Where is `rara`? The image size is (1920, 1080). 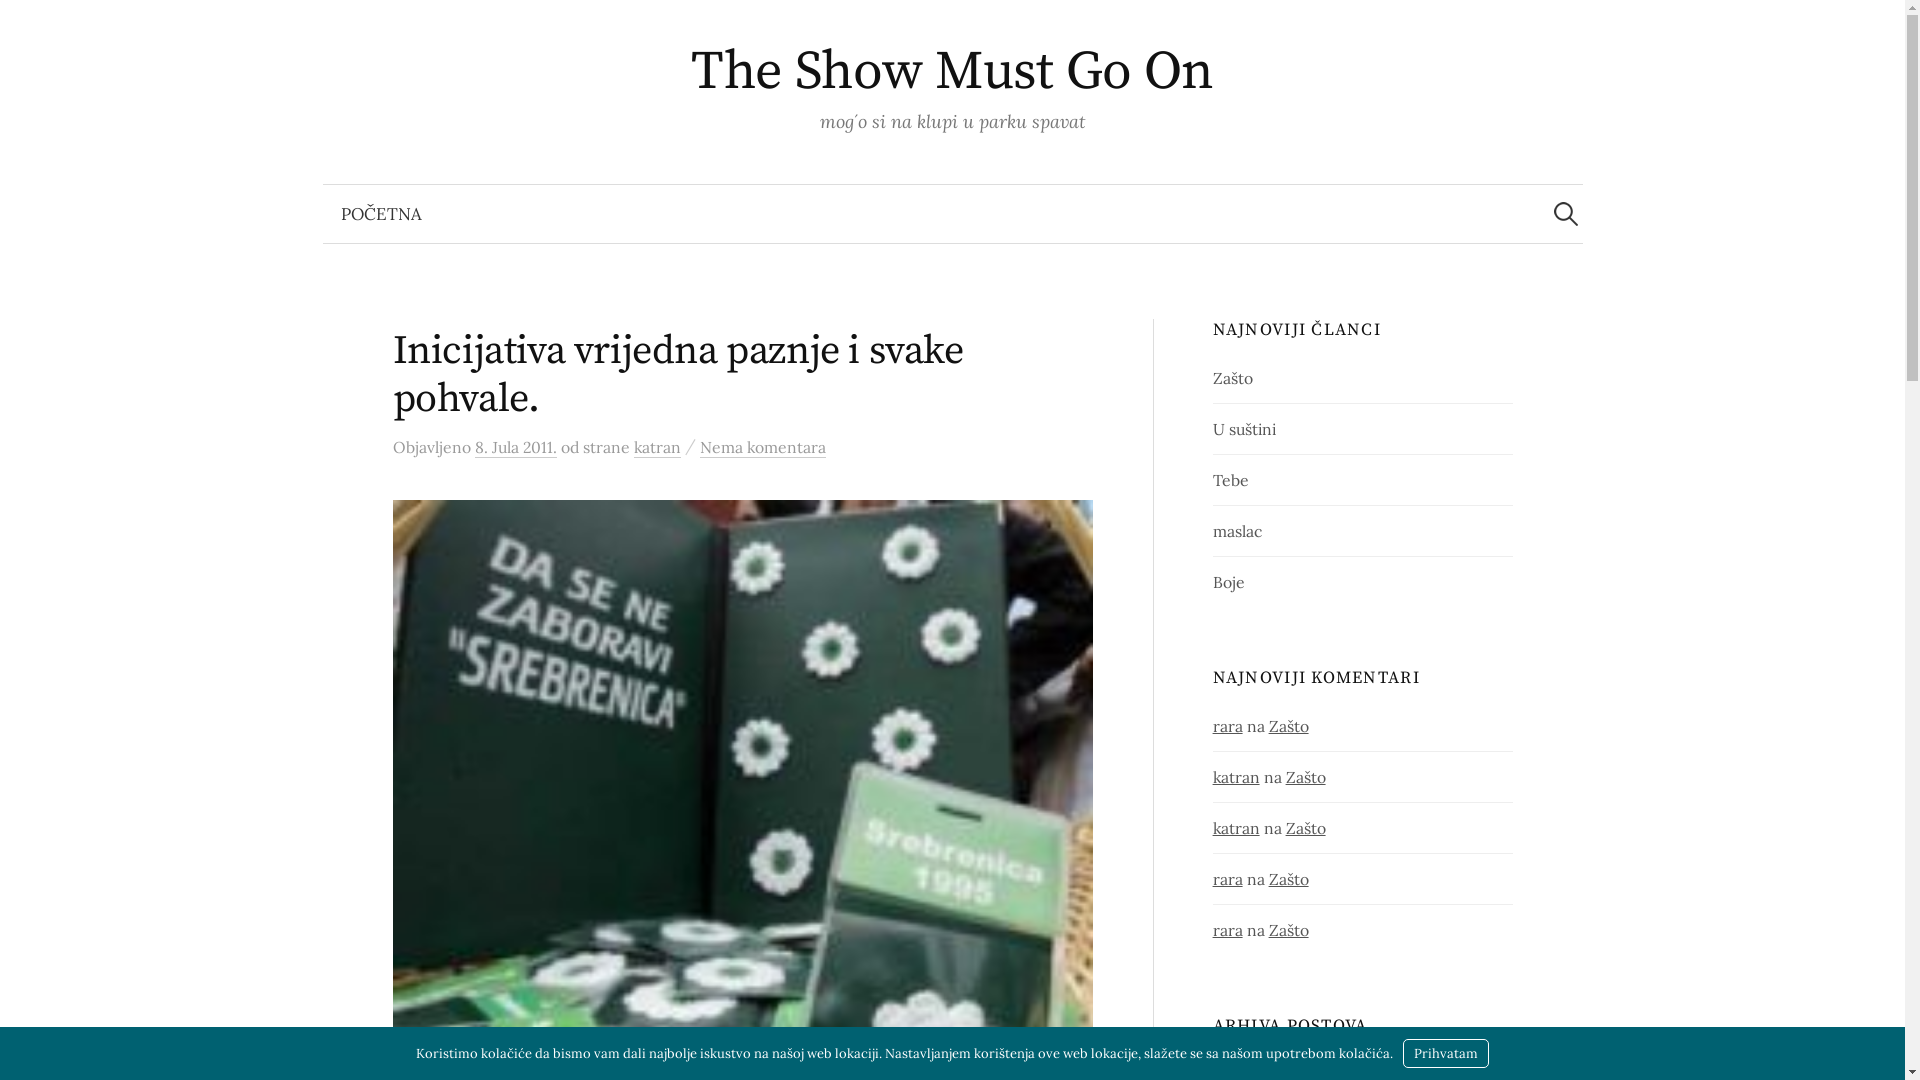
rara is located at coordinates (1228, 879).